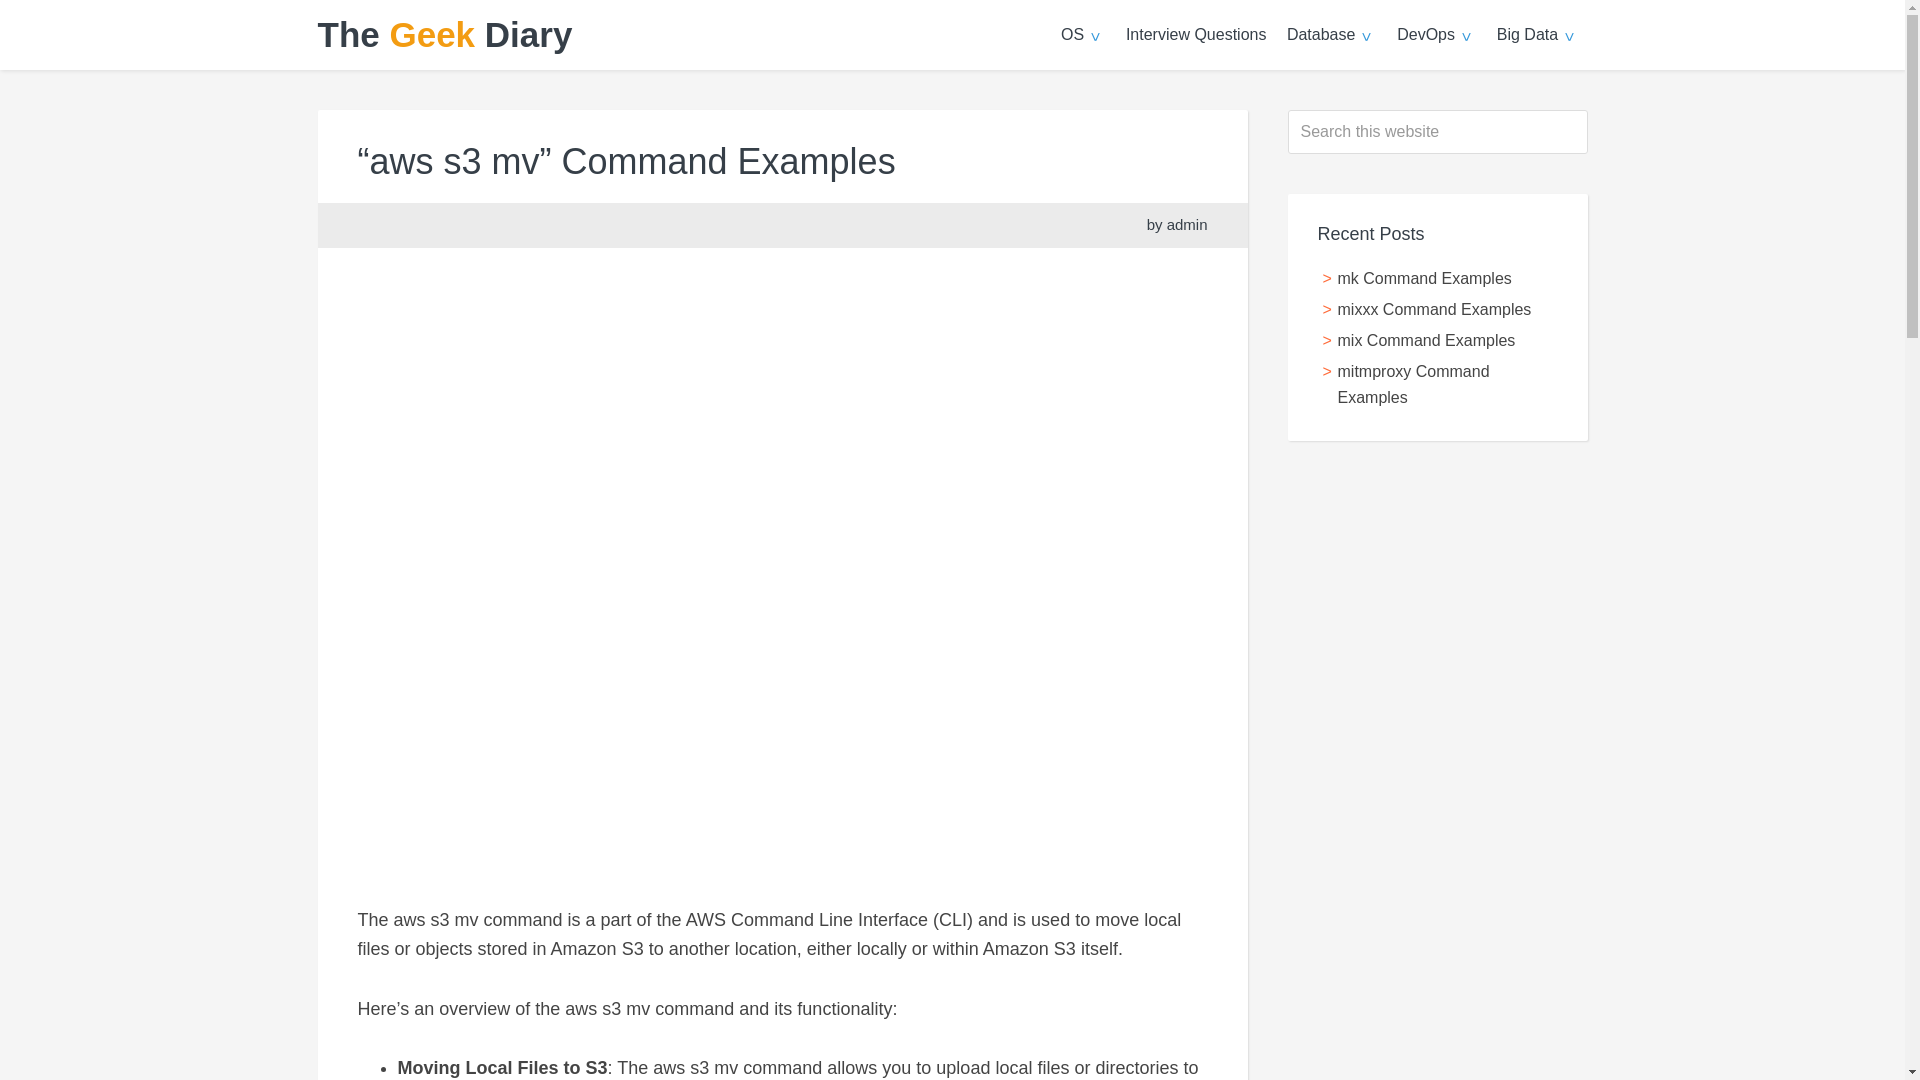 The height and width of the screenshot is (1080, 1920). What do you see at coordinates (1425, 278) in the screenshot?
I see `mk Command Examples` at bounding box center [1425, 278].